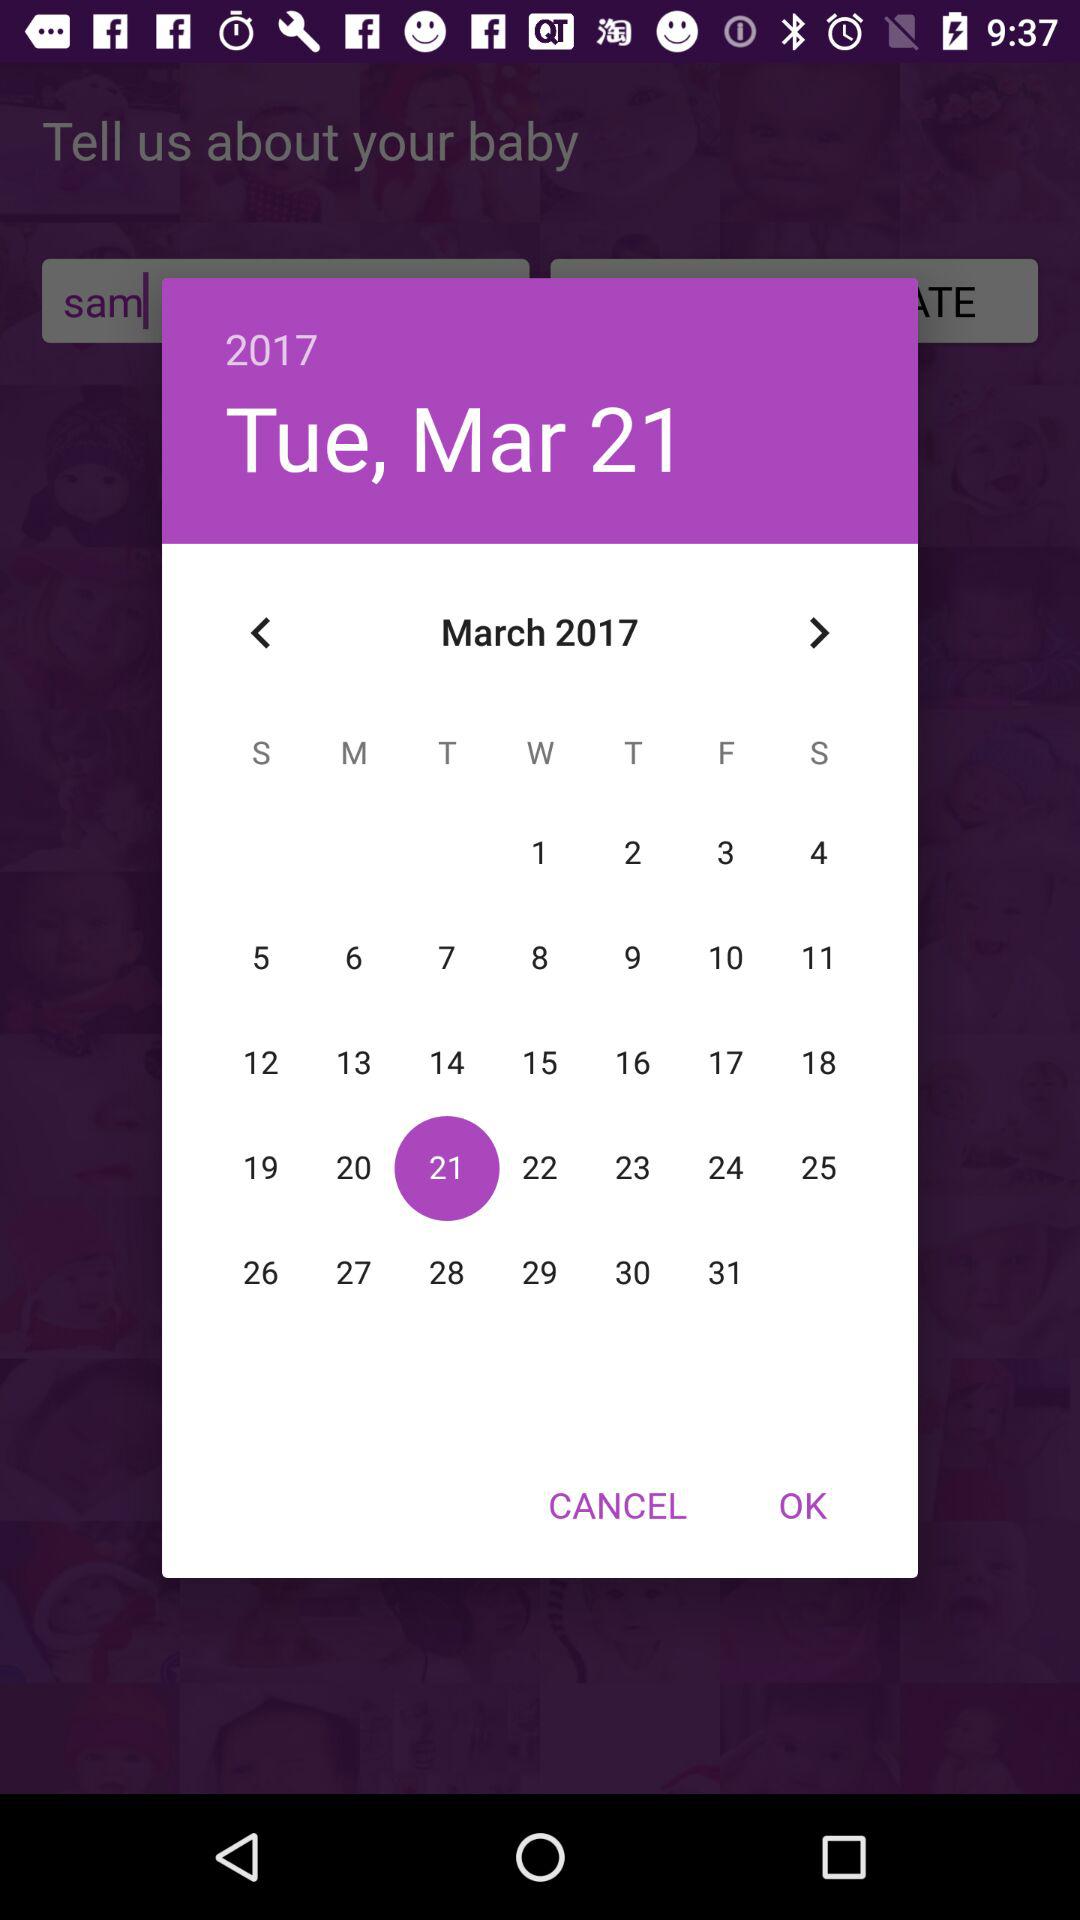 The height and width of the screenshot is (1920, 1080). I want to click on choose the icon at the top right corner, so click(818, 633).